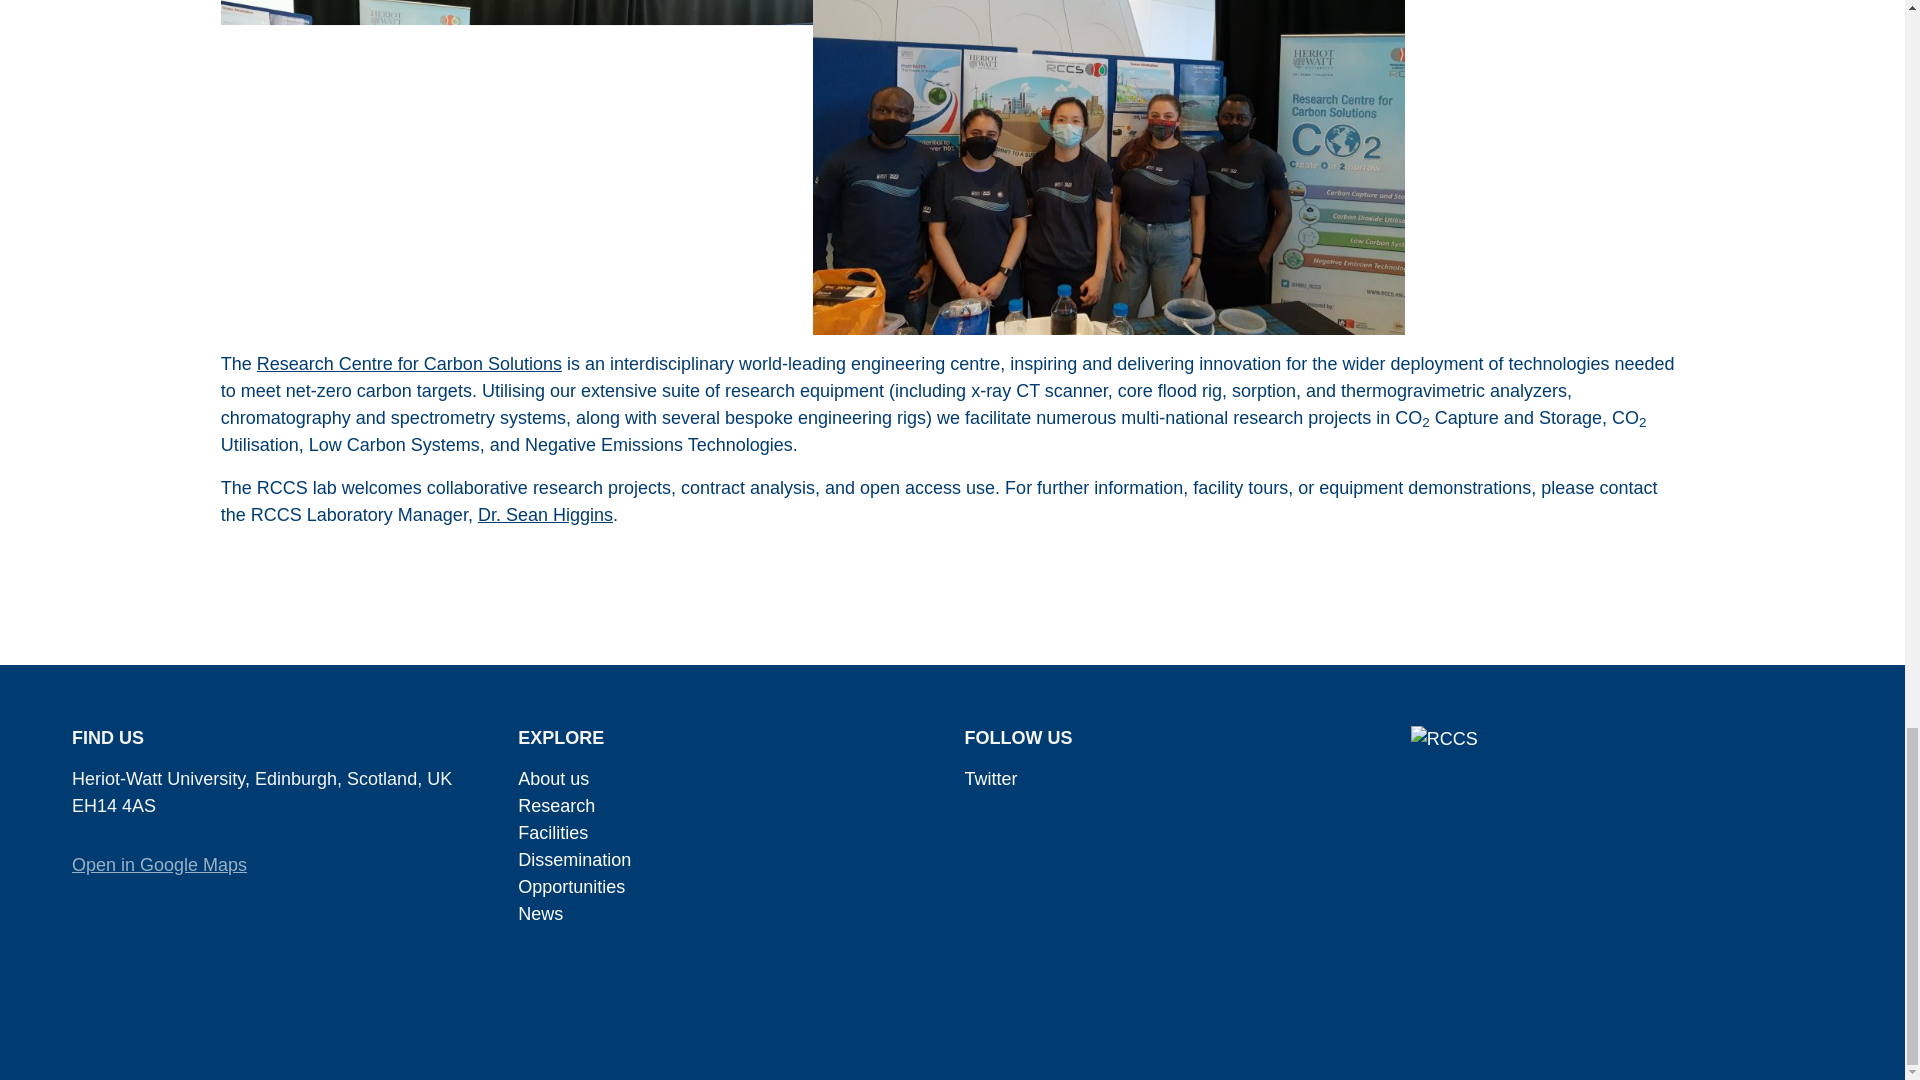 This screenshot has width=1920, height=1080. Describe the element at coordinates (545, 514) in the screenshot. I see `Dr. Sean Higgins` at that location.